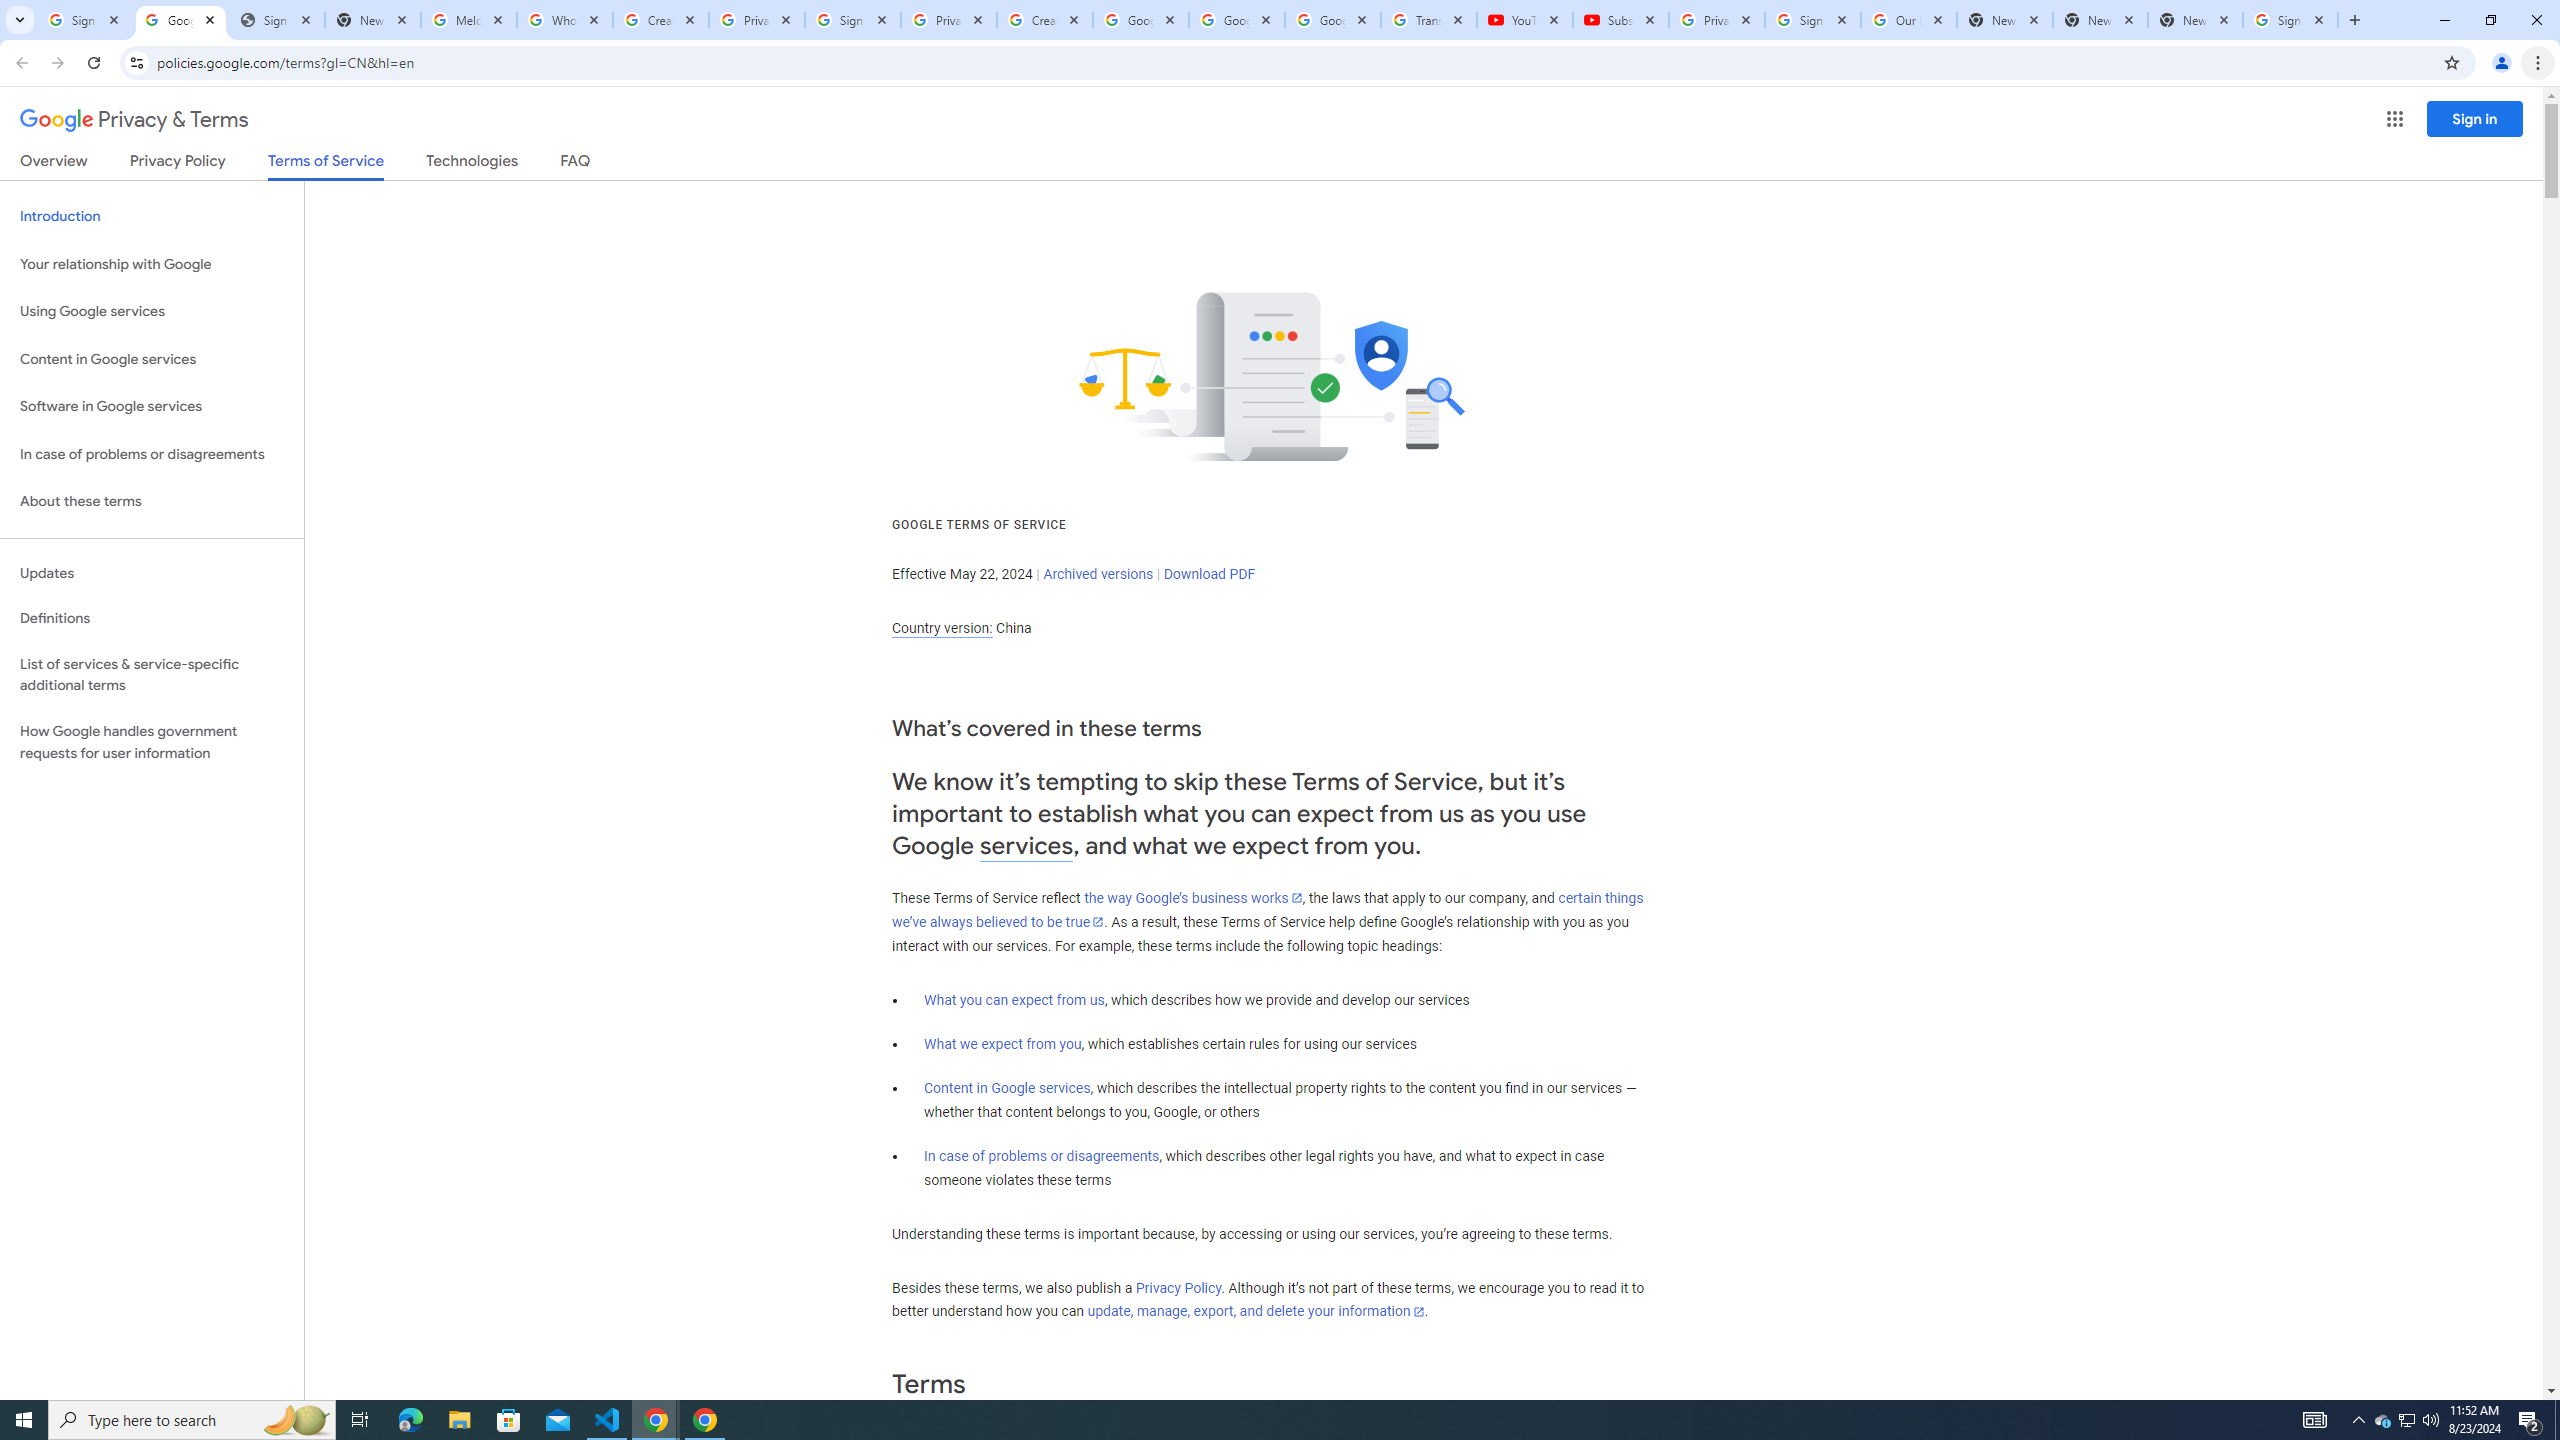 This screenshot has width=2560, height=1440. Describe the element at coordinates (152, 312) in the screenshot. I see `Using Google services` at that location.